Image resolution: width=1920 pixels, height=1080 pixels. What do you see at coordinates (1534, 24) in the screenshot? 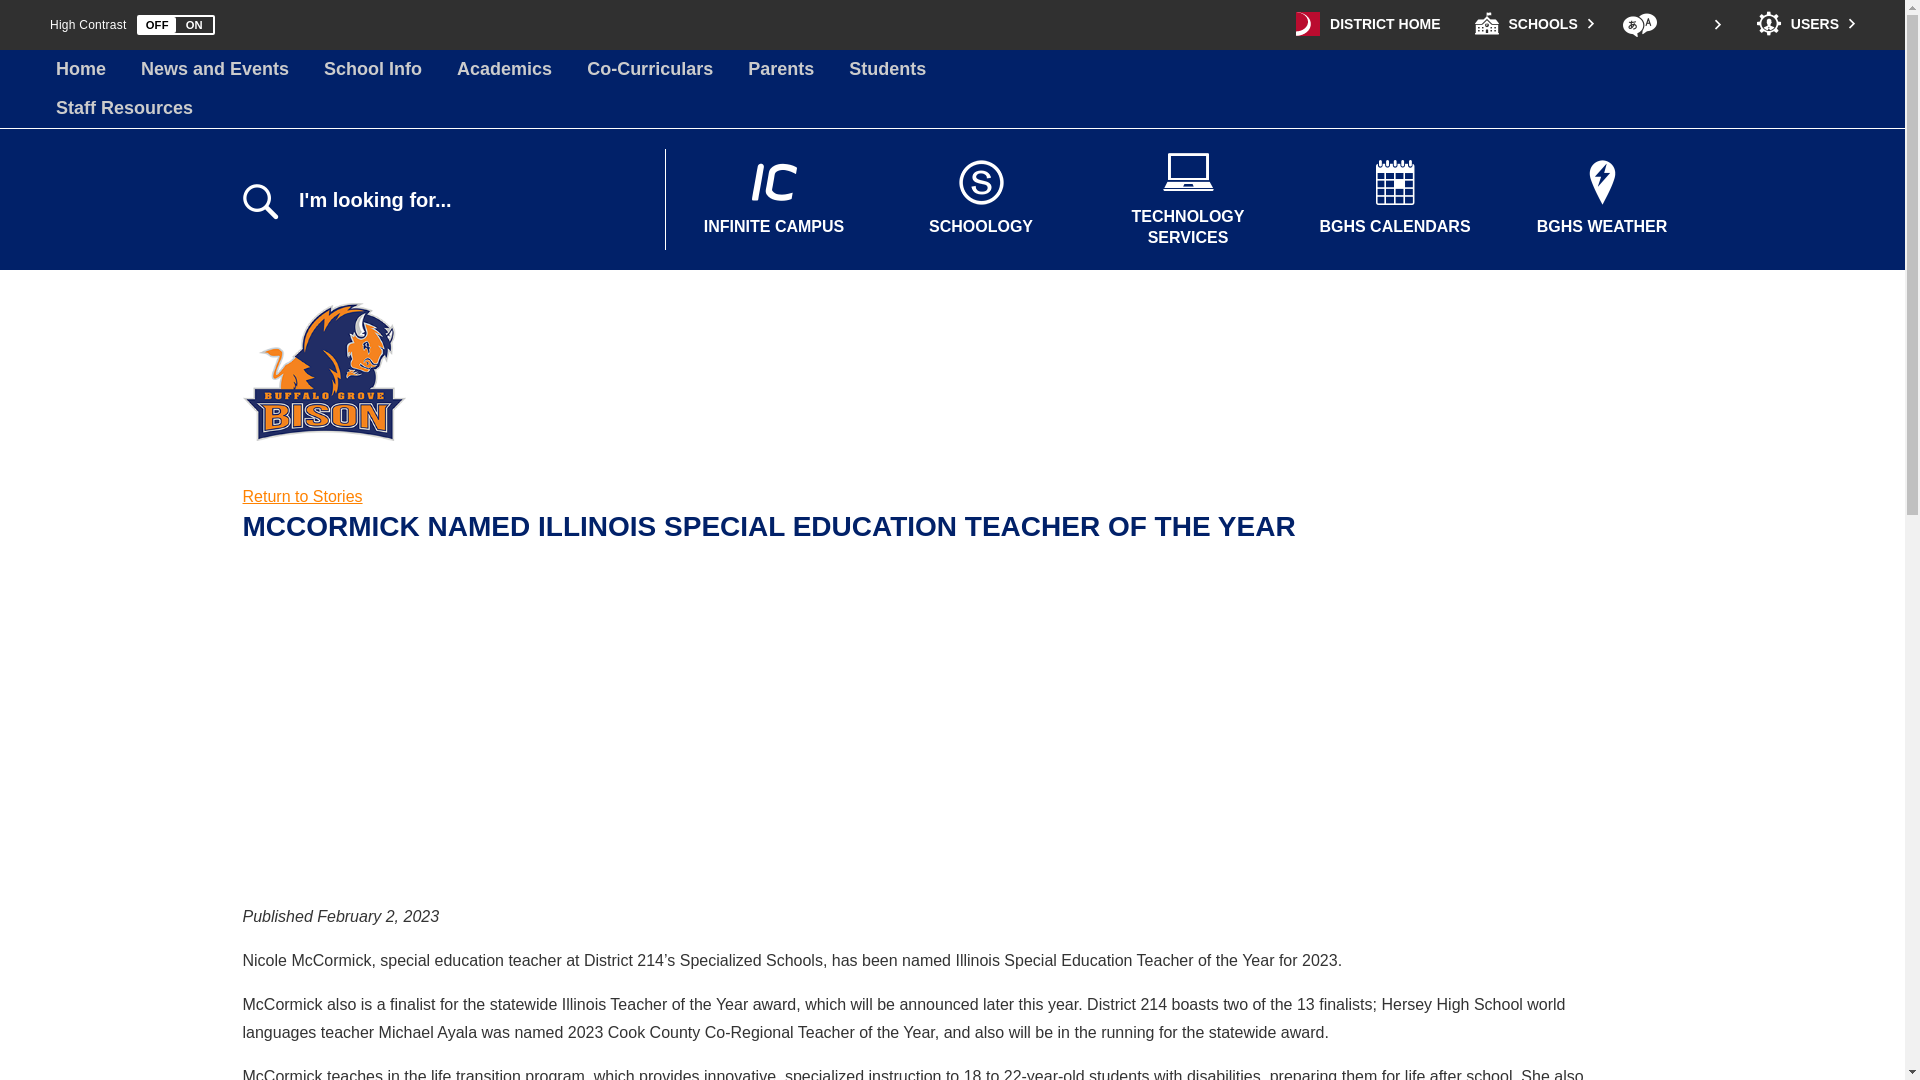
I see `SCHOOLS` at bounding box center [1534, 24].